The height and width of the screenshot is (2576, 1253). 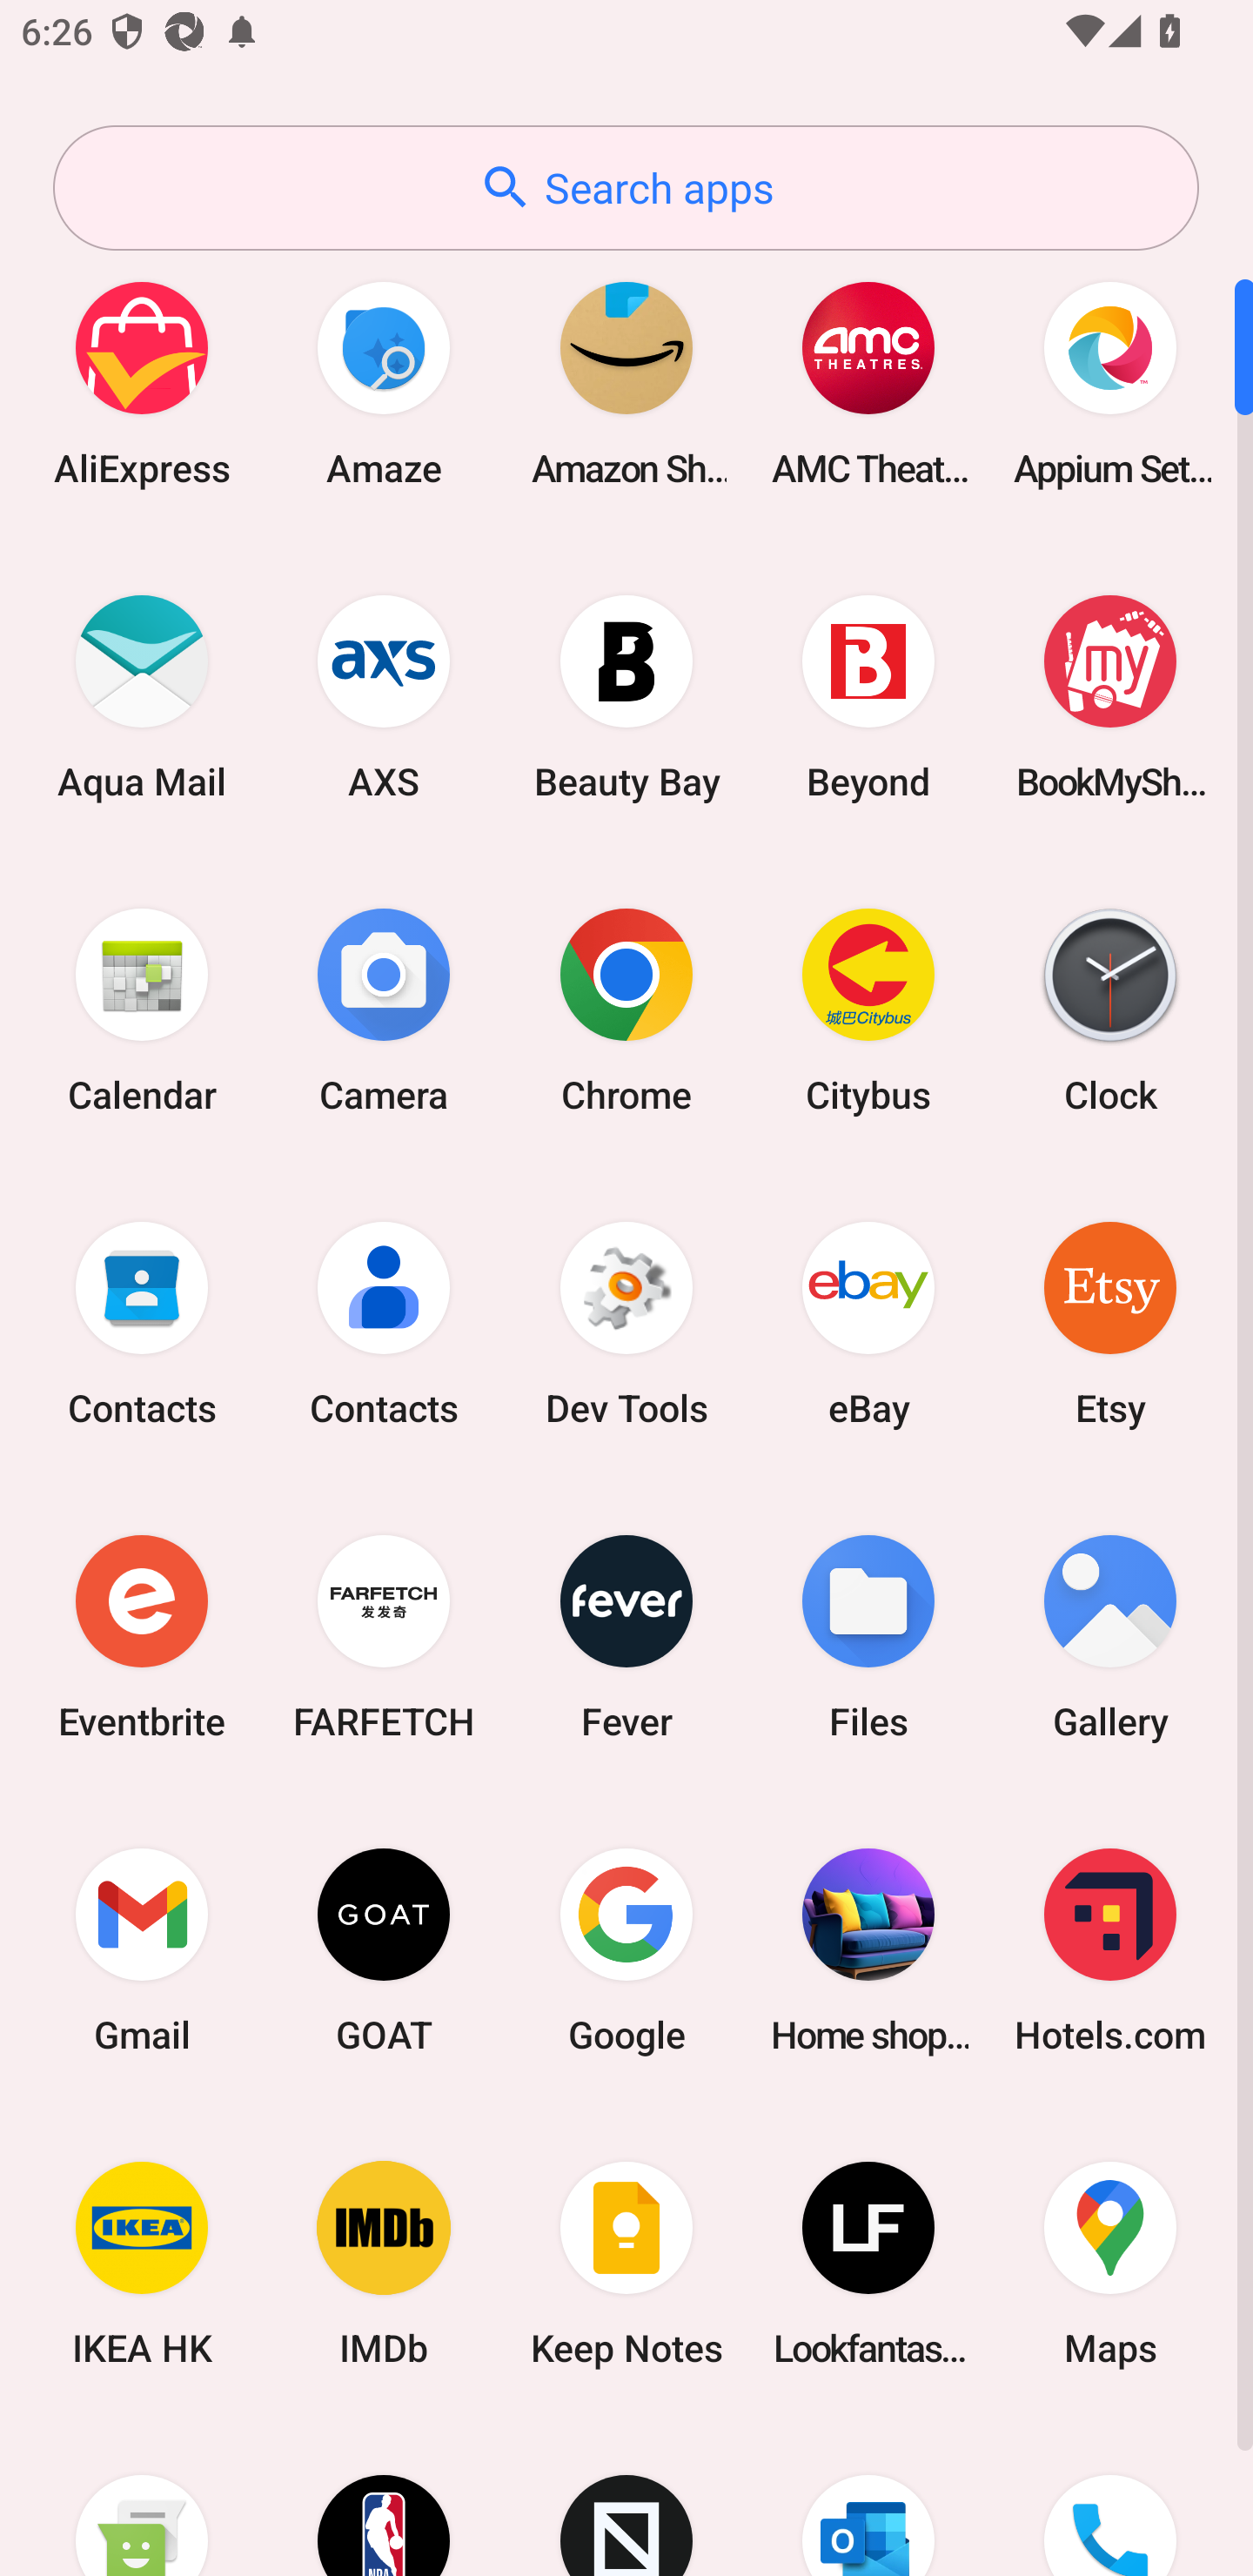 What do you see at coordinates (626, 1323) in the screenshot?
I see `Dev Tools` at bounding box center [626, 1323].